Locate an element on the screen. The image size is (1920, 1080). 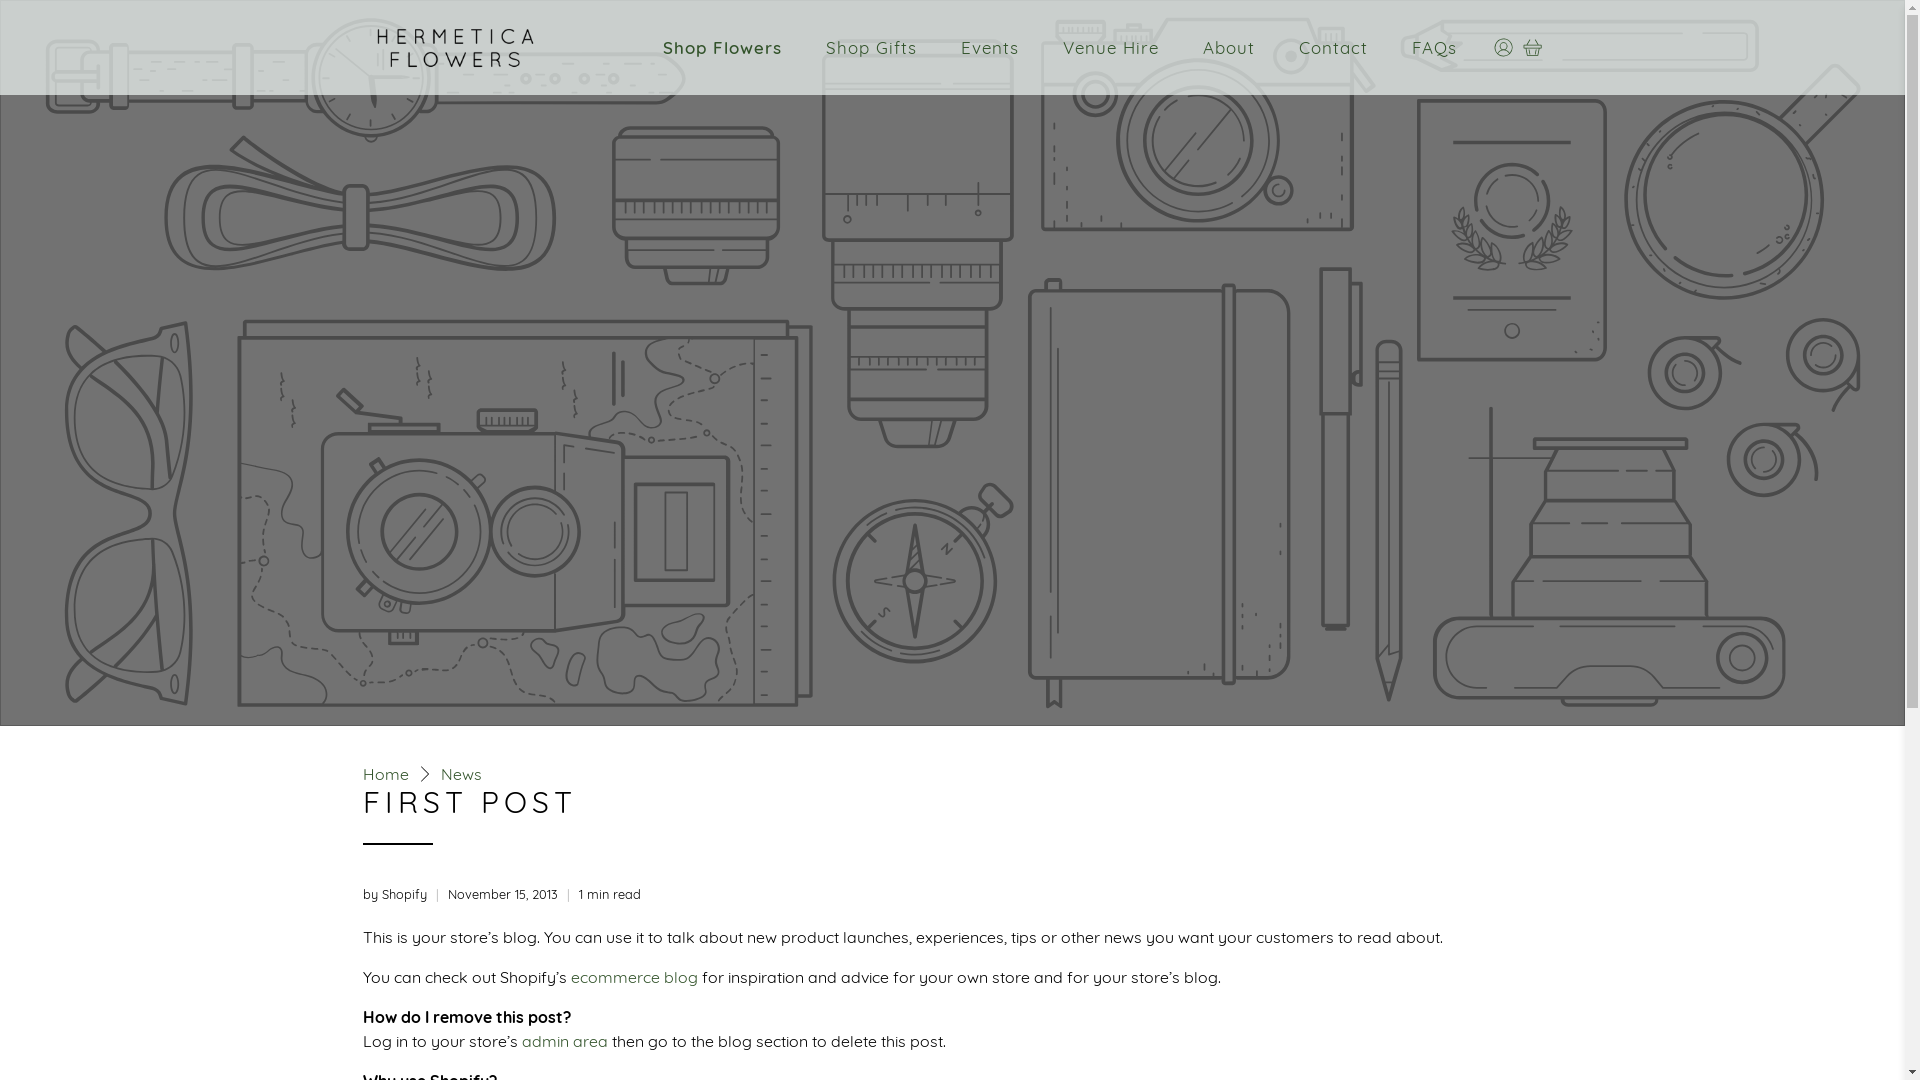
About is located at coordinates (1229, 48).